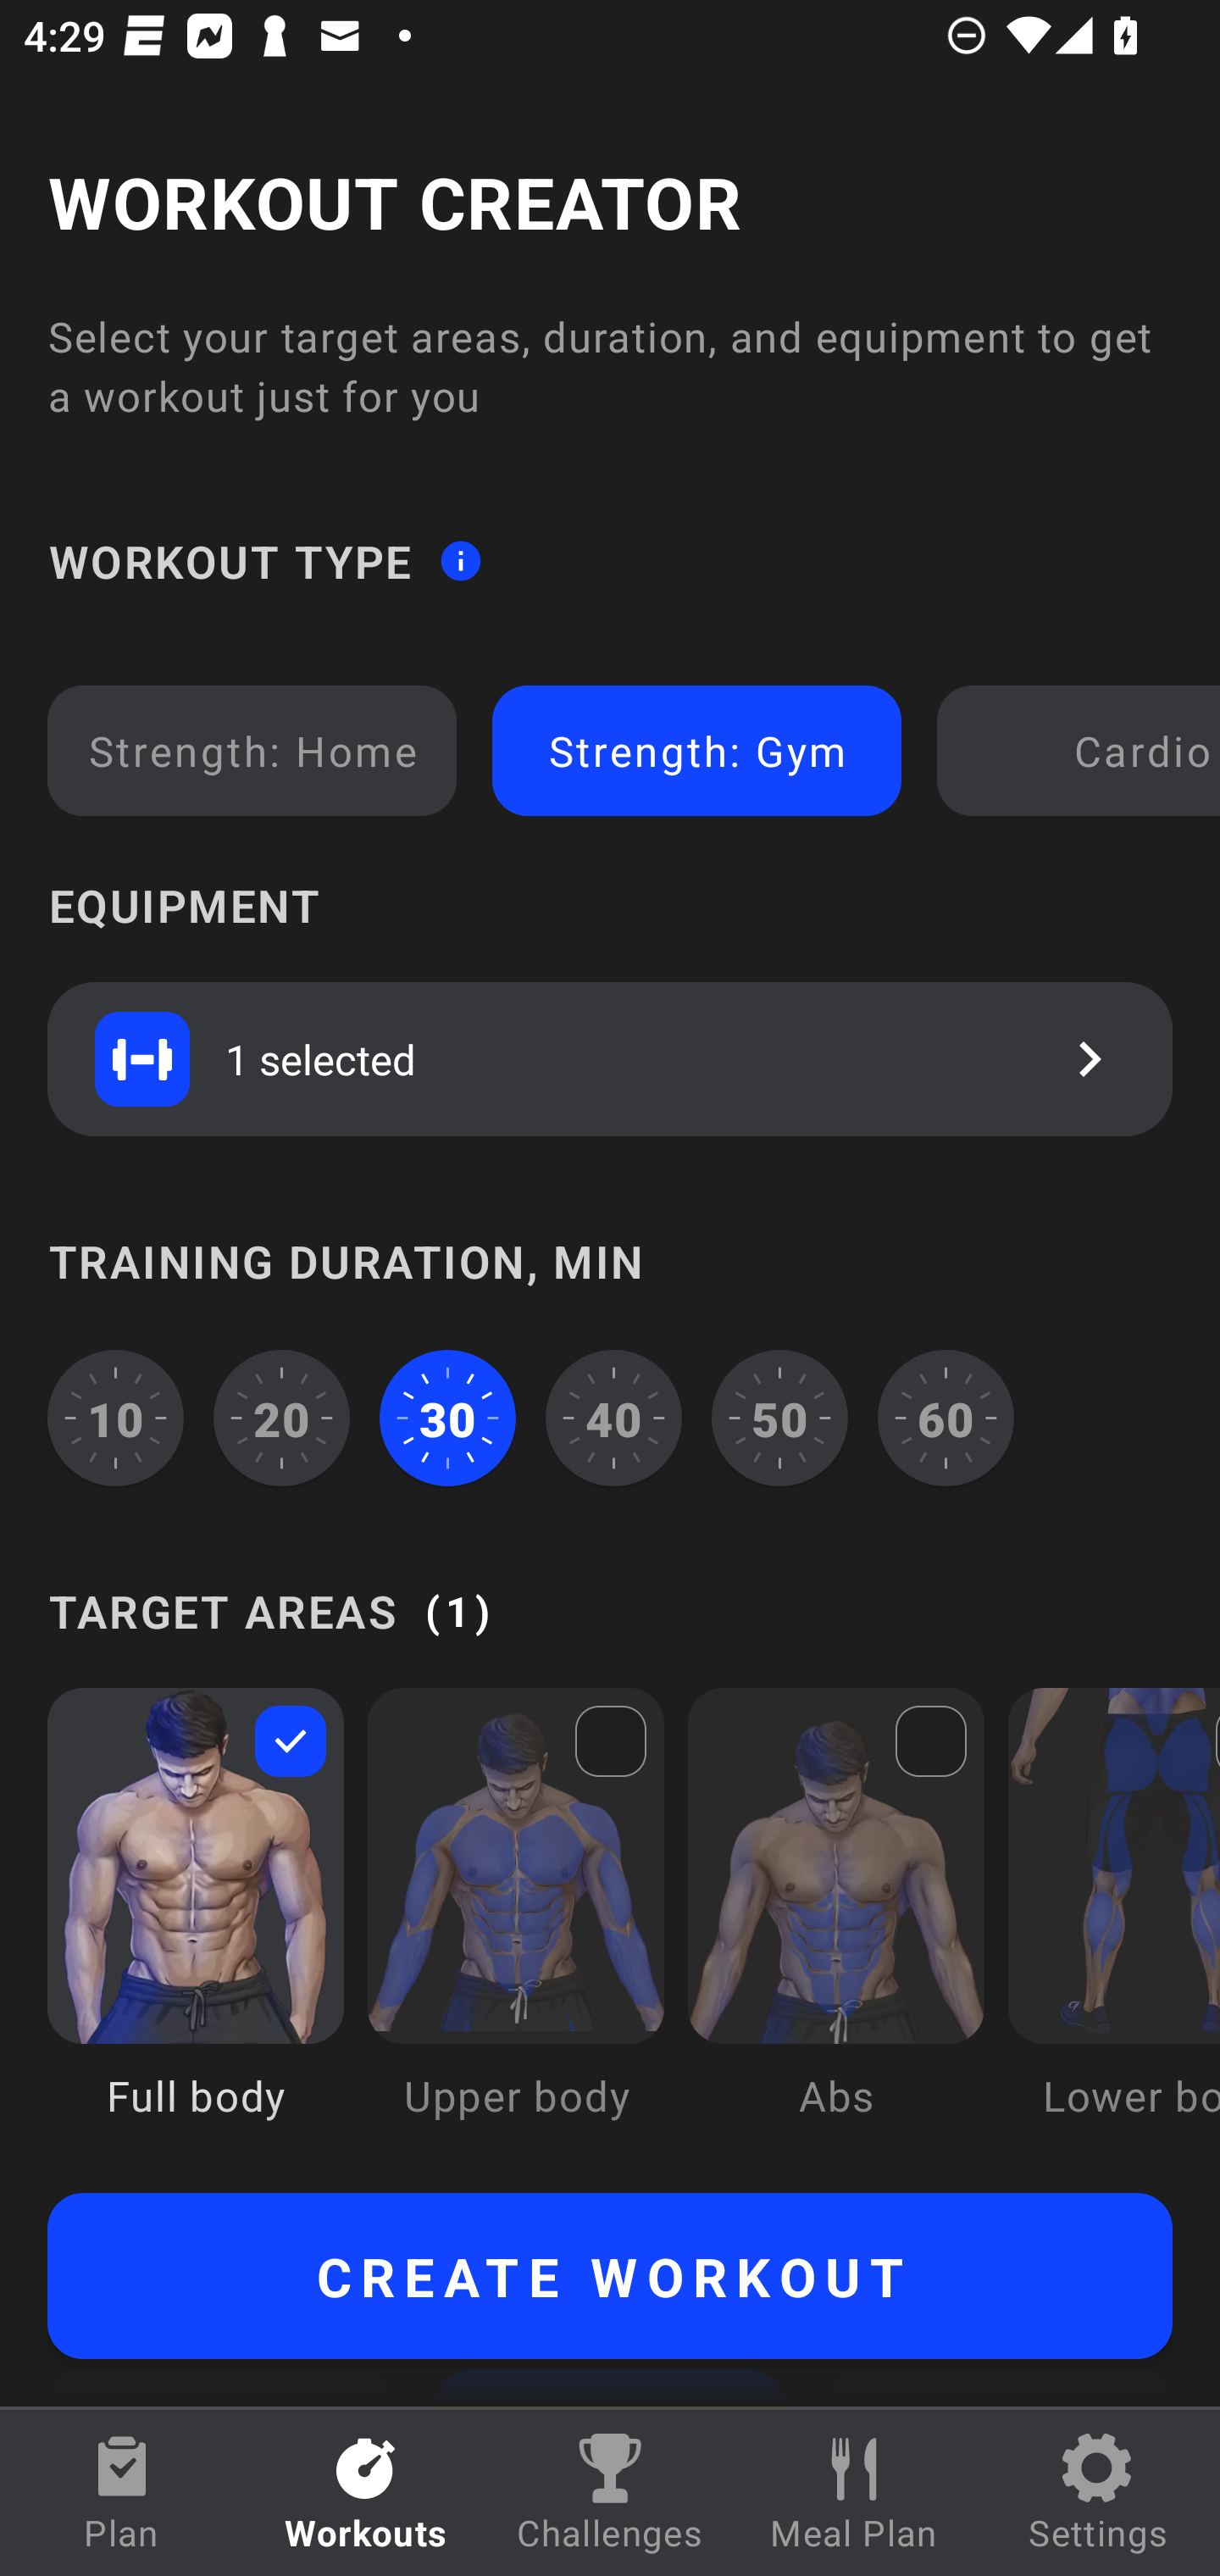 This screenshot has height=2576, width=1220. Describe the element at coordinates (515, 1927) in the screenshot. I see `Upper body` at that location.